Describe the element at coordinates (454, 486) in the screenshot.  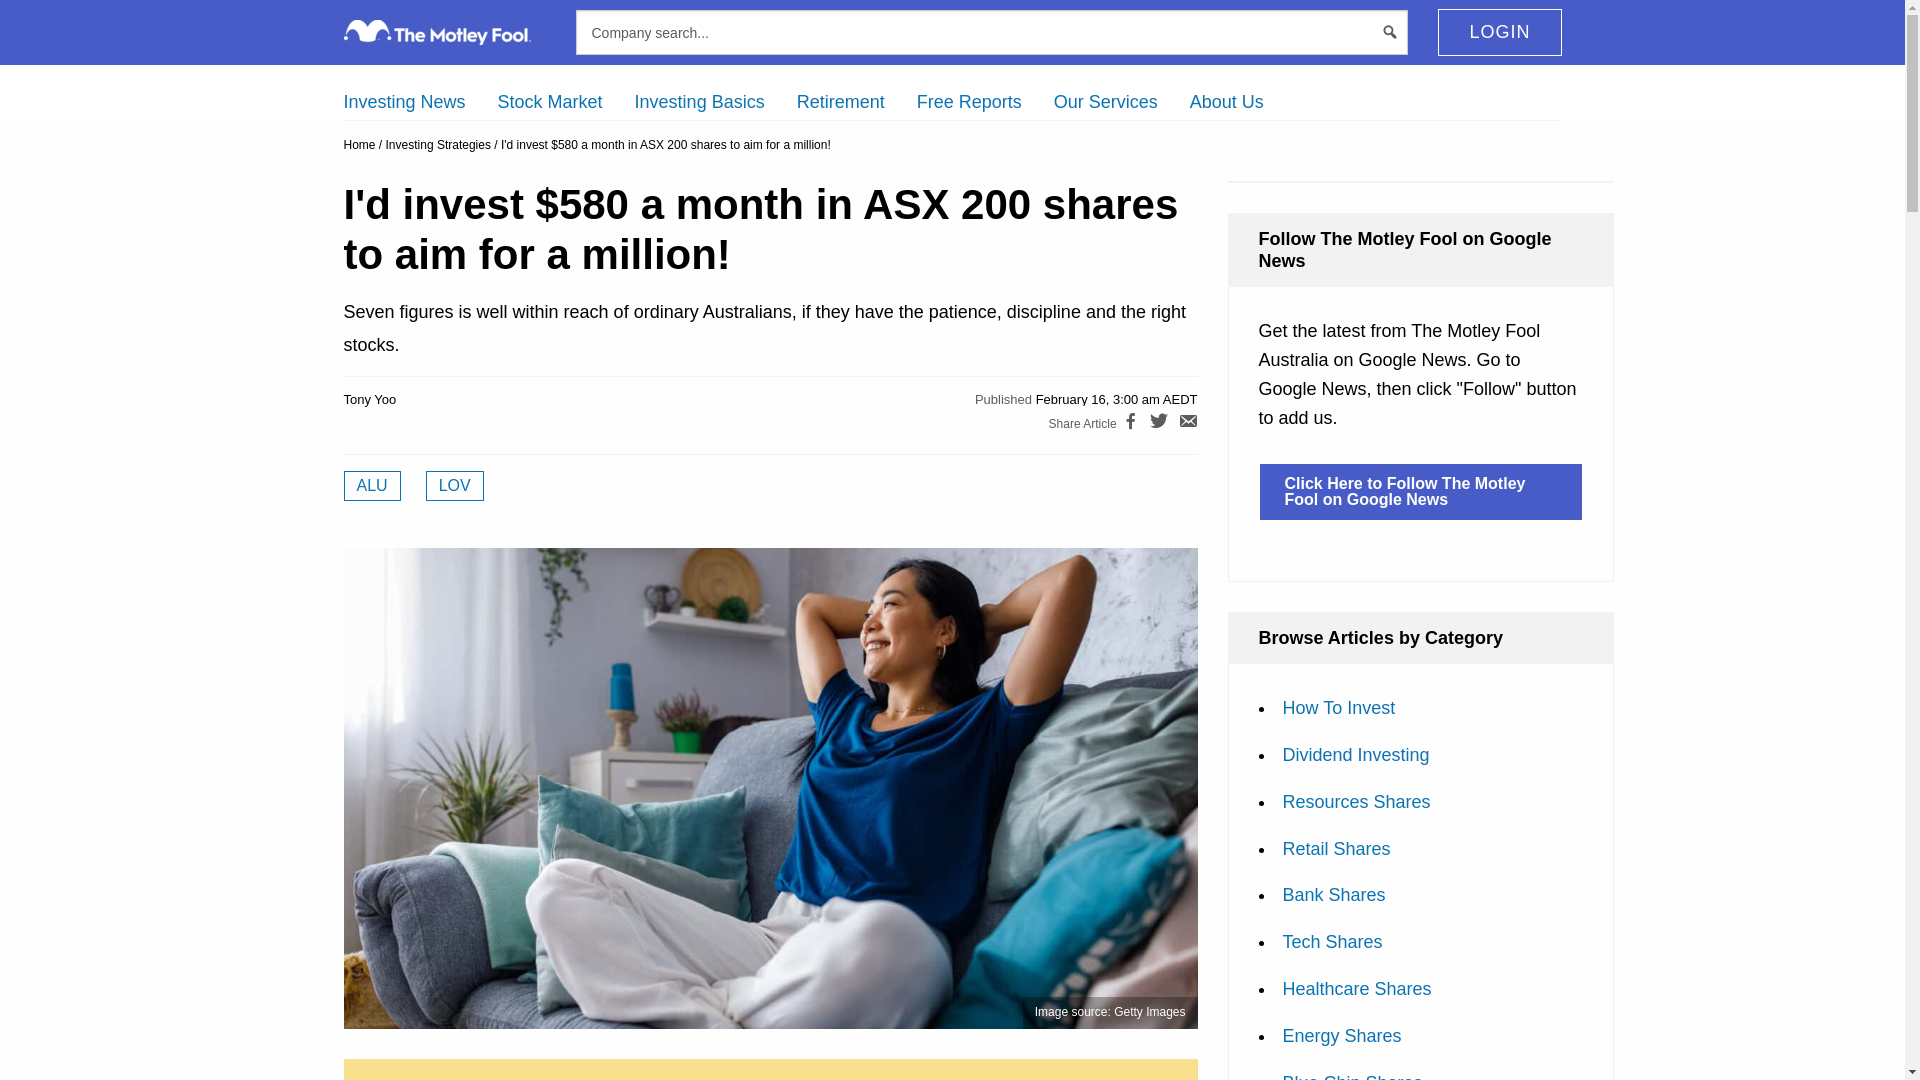
I see `See more articles about LOV` at that location.